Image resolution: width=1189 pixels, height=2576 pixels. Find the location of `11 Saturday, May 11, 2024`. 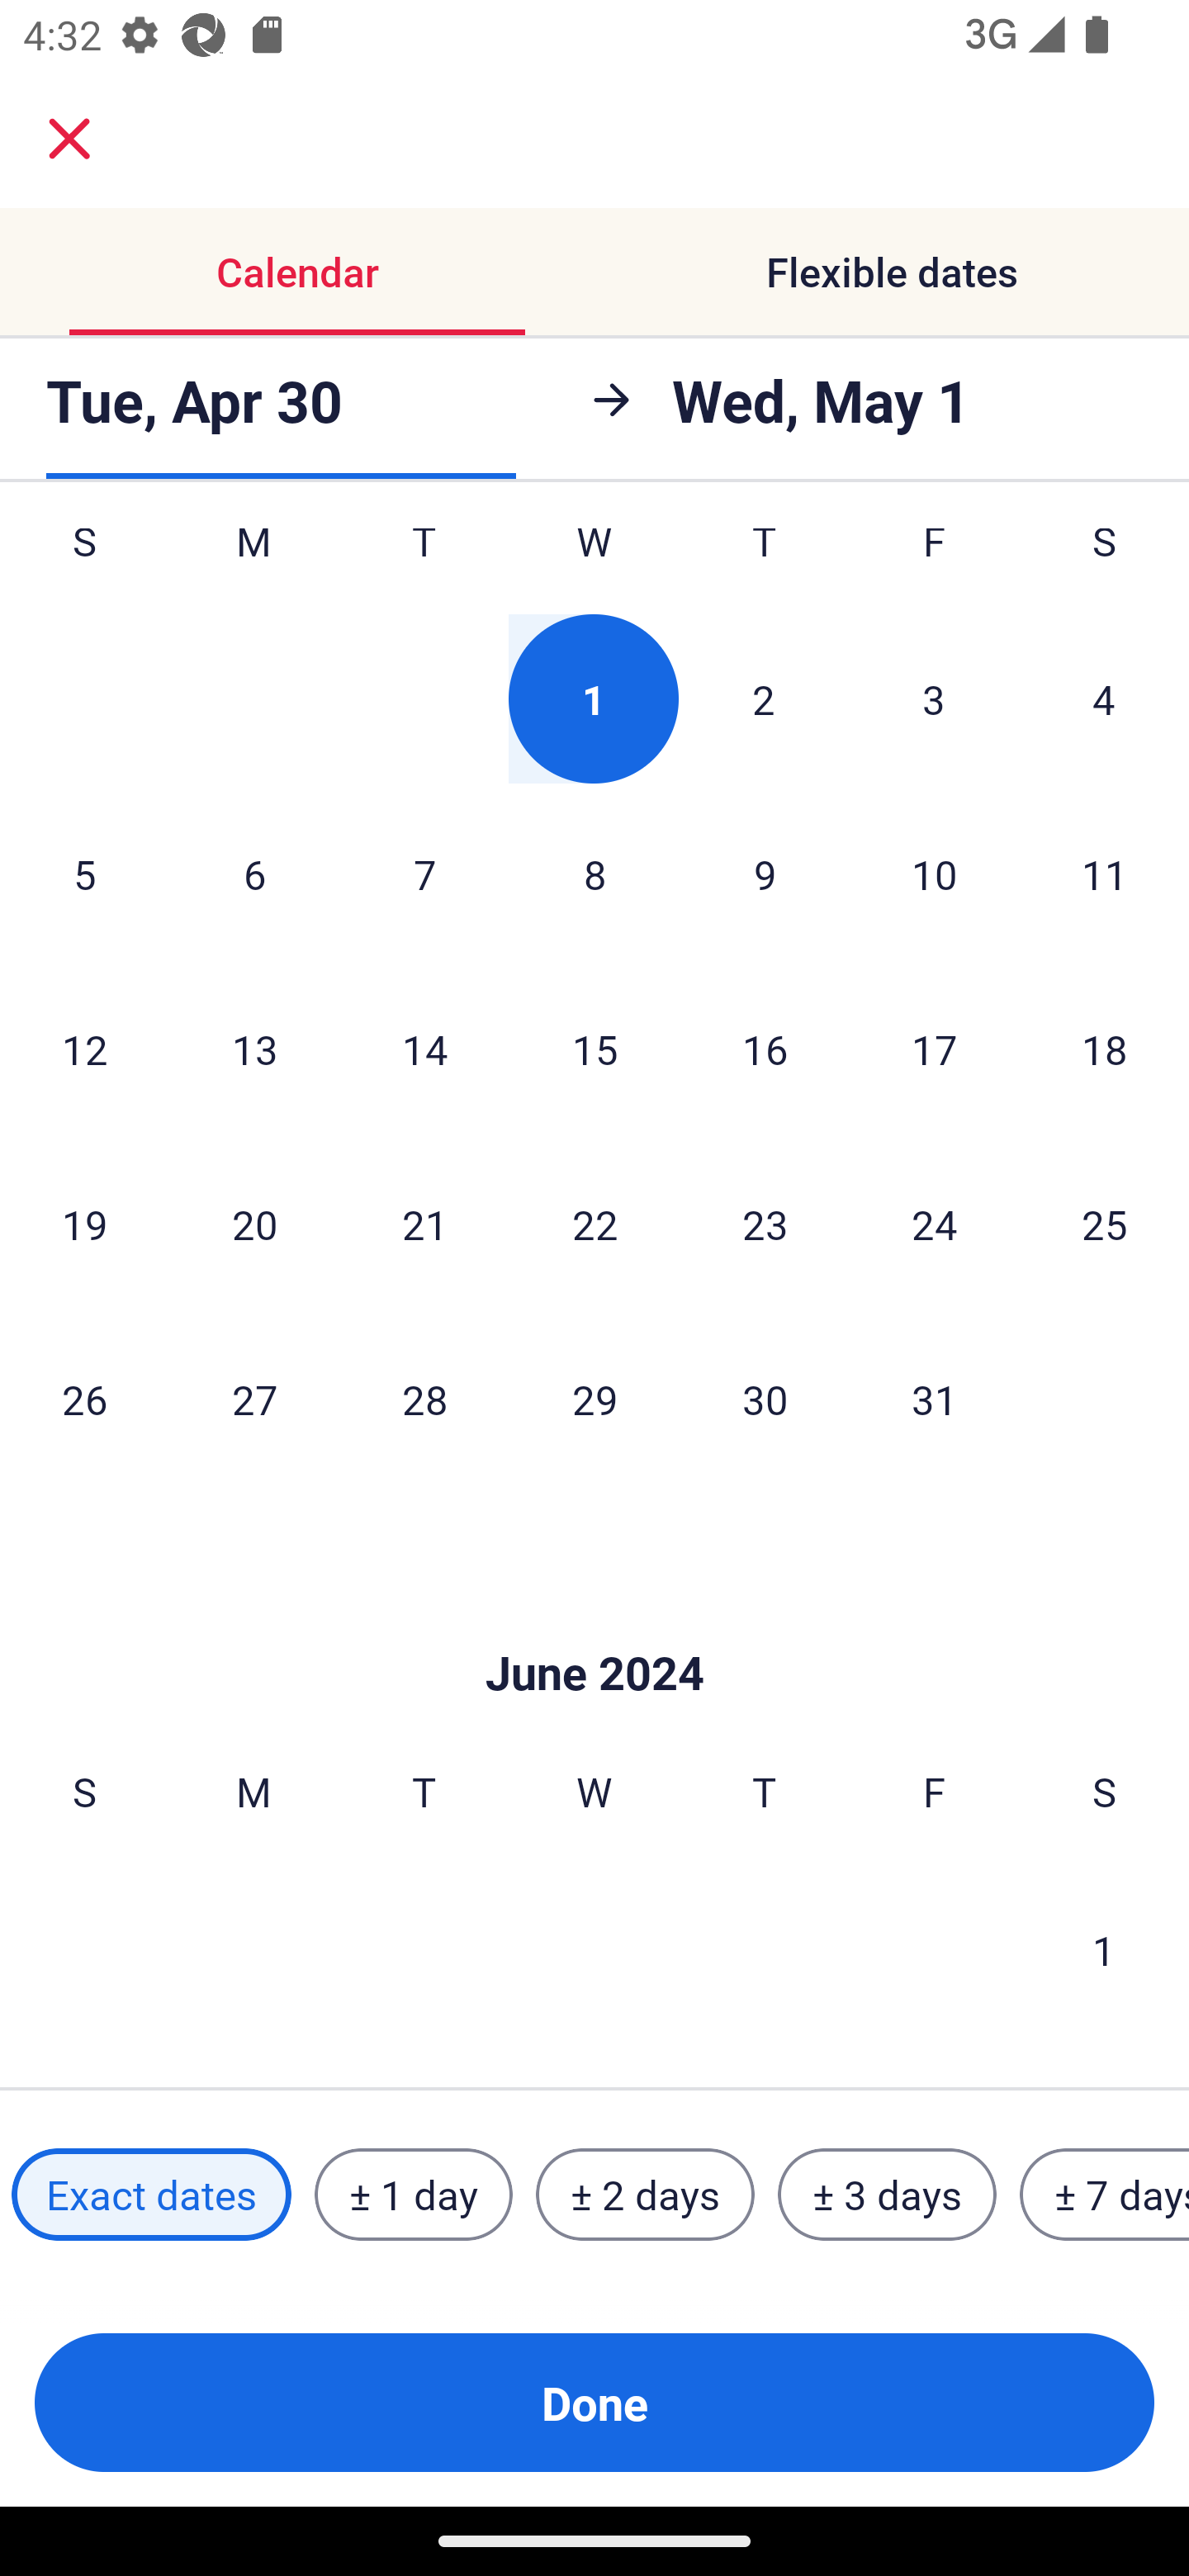

11 Saturday, May 11, 2024 is located at coordinates (1105, 873).